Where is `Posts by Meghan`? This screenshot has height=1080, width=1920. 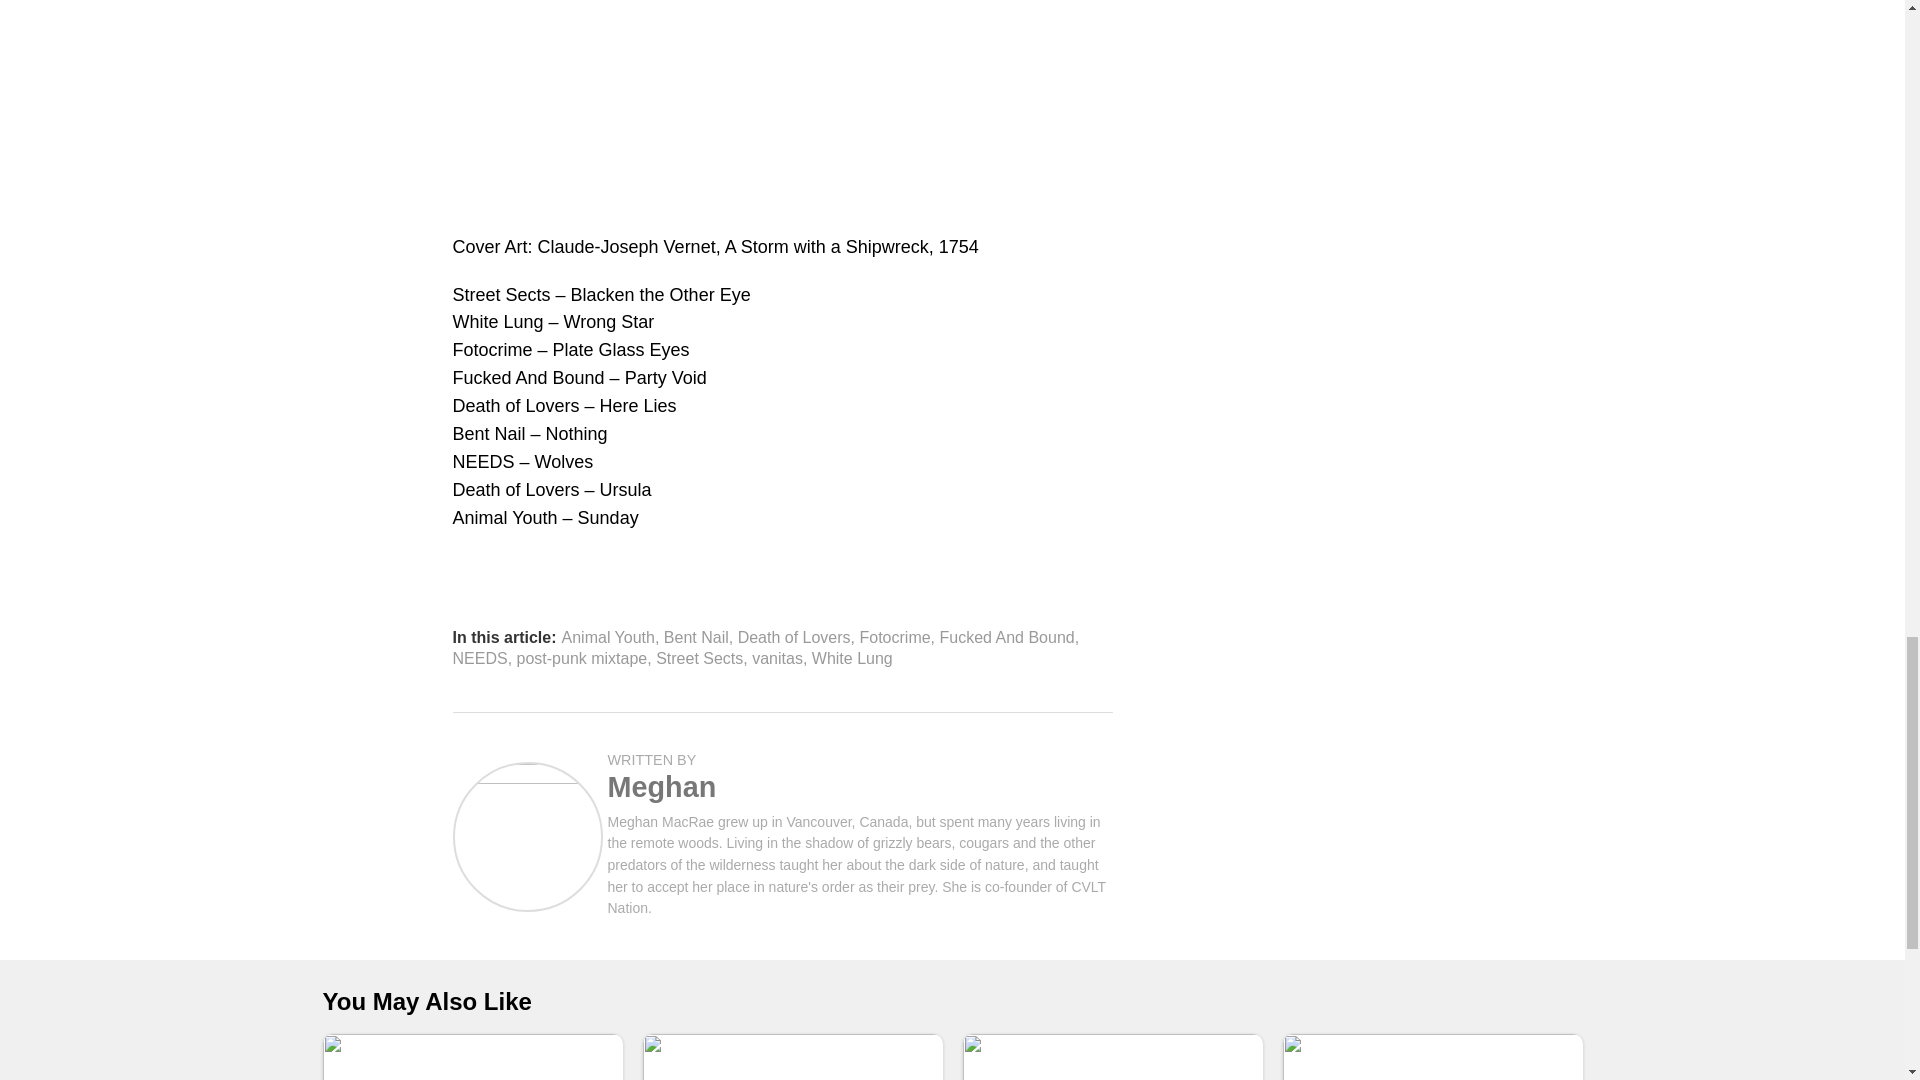
Posts by Meghan is located at coordinates (662, 787).